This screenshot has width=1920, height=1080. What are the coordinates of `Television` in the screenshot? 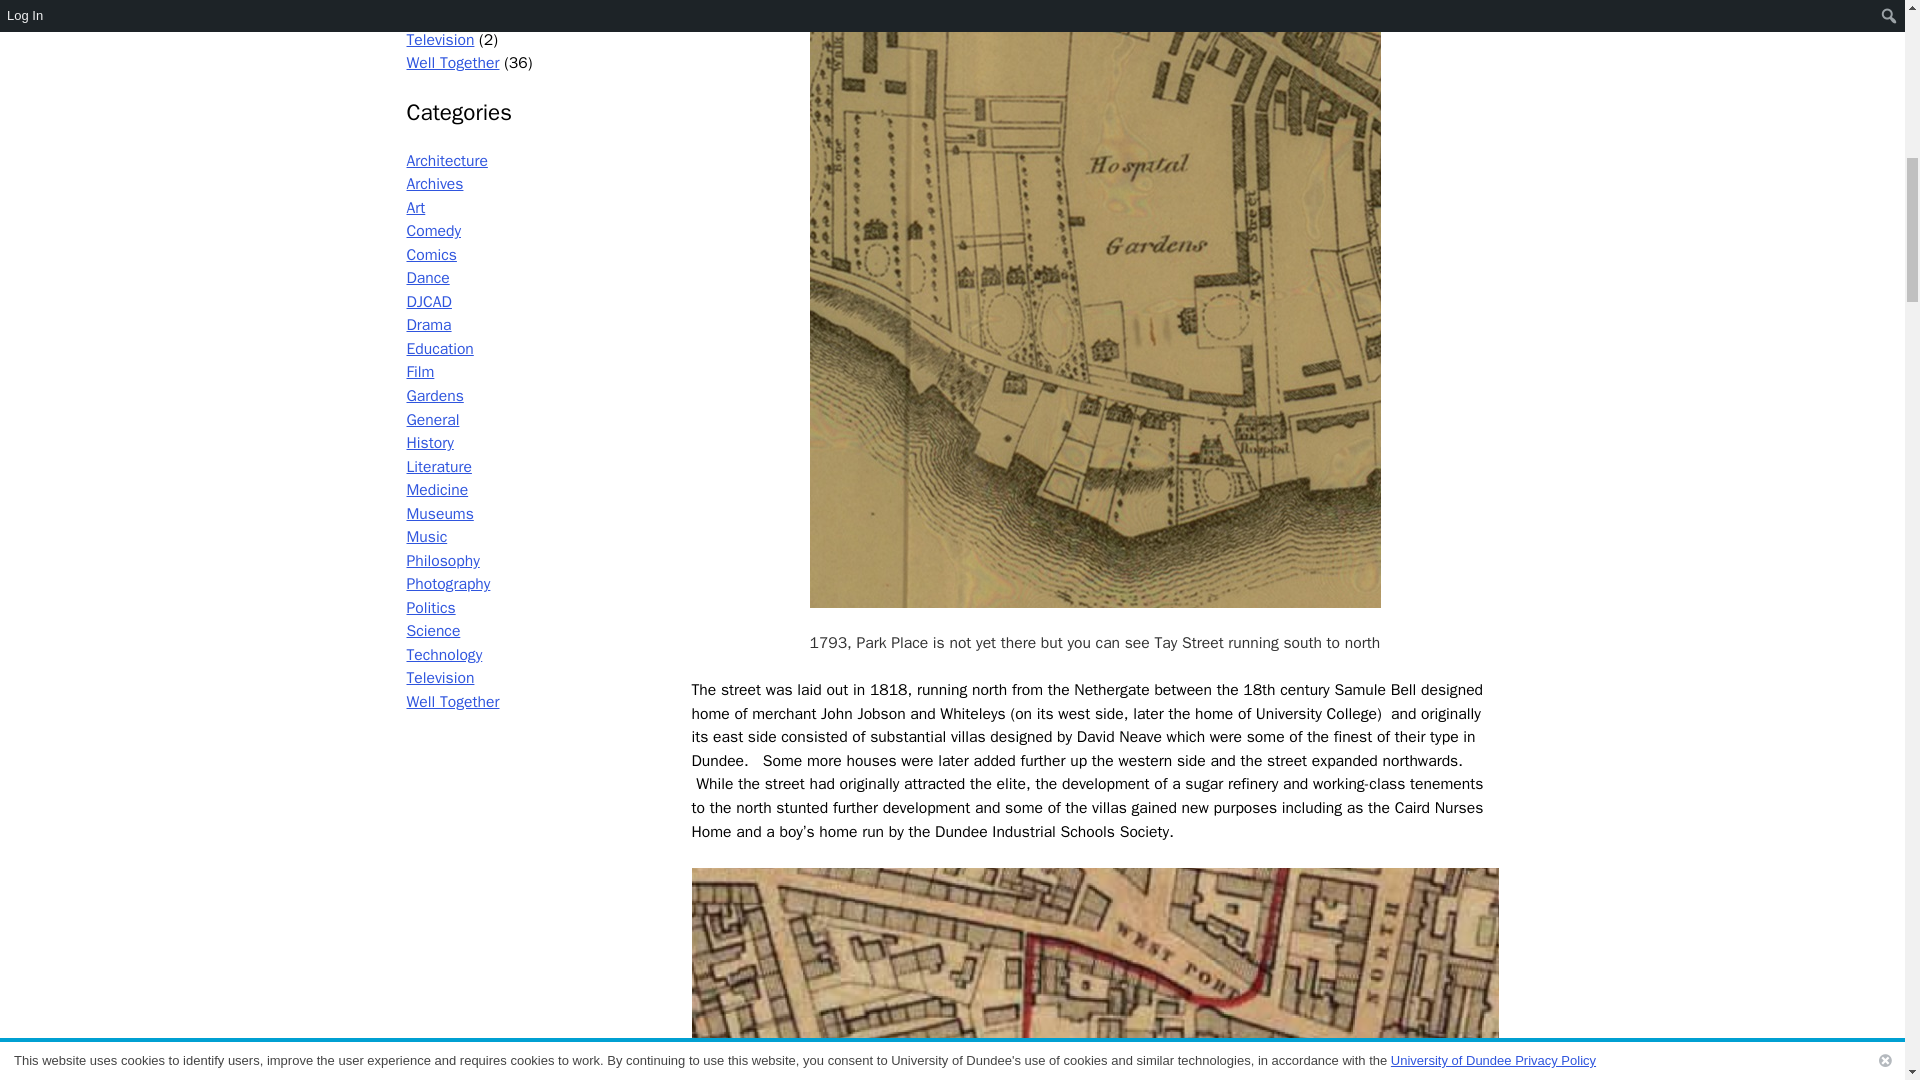 It's located at (440, 40).